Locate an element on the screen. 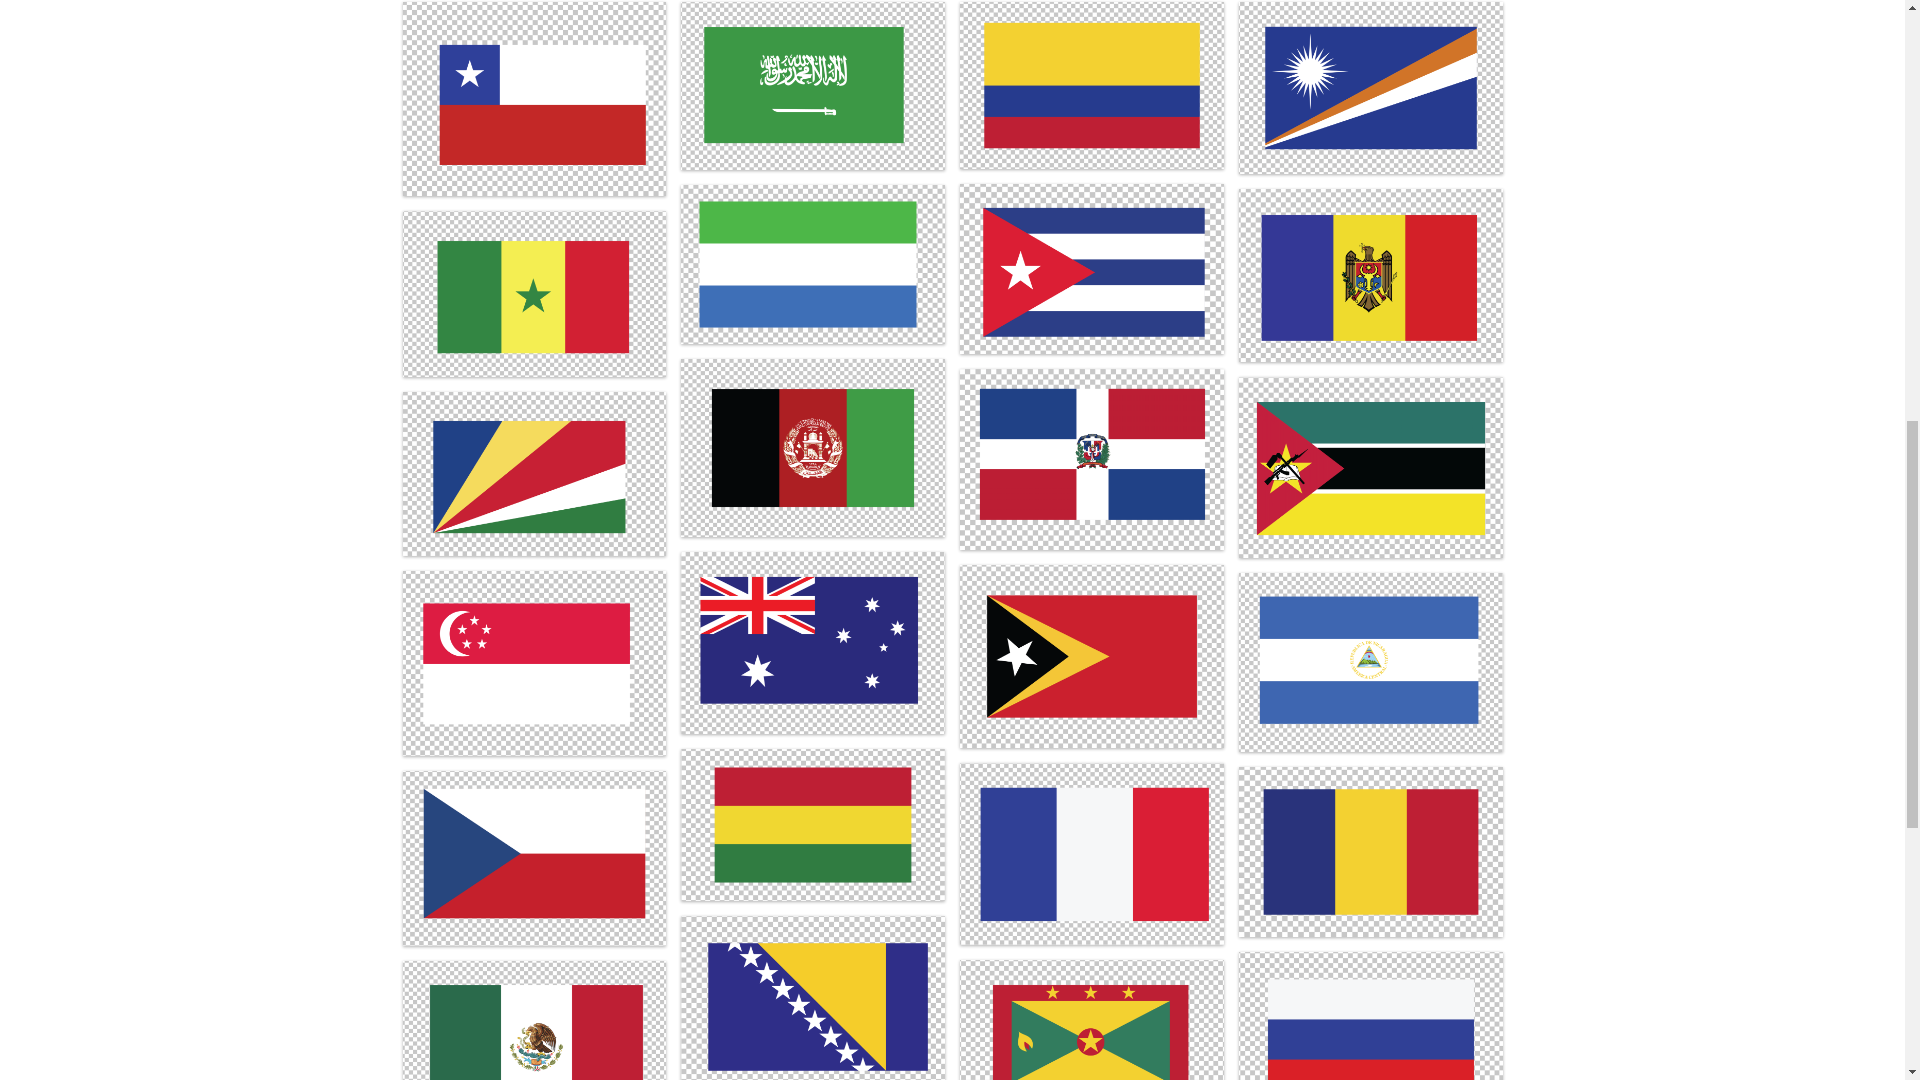 Image resolution: width=1920 pixels, height=1080 pixels. Flag of Bosnia and Herzegovina PNG image is located at coordinates (812, 998).